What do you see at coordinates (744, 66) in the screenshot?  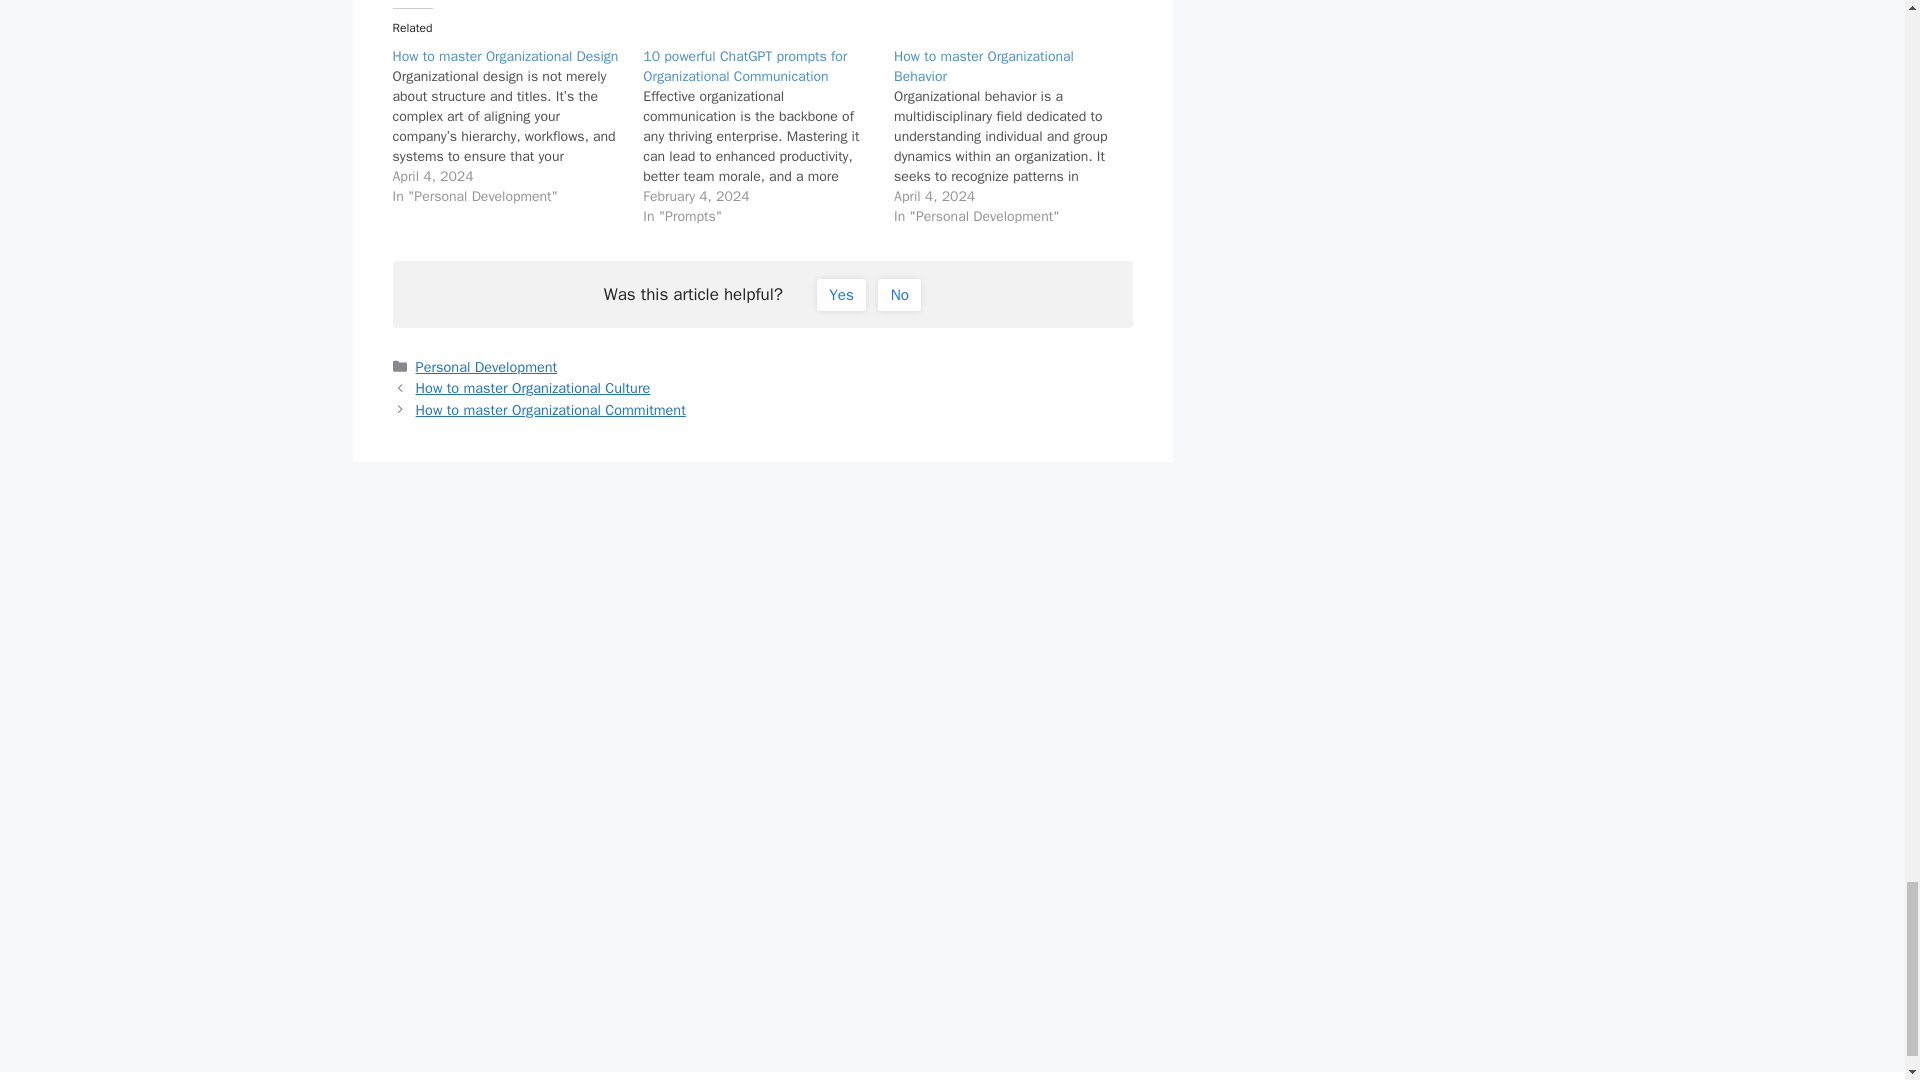 I see `10 powerful ChatGPT prompts for Organizational Communication` at bounding box center [744, 66].